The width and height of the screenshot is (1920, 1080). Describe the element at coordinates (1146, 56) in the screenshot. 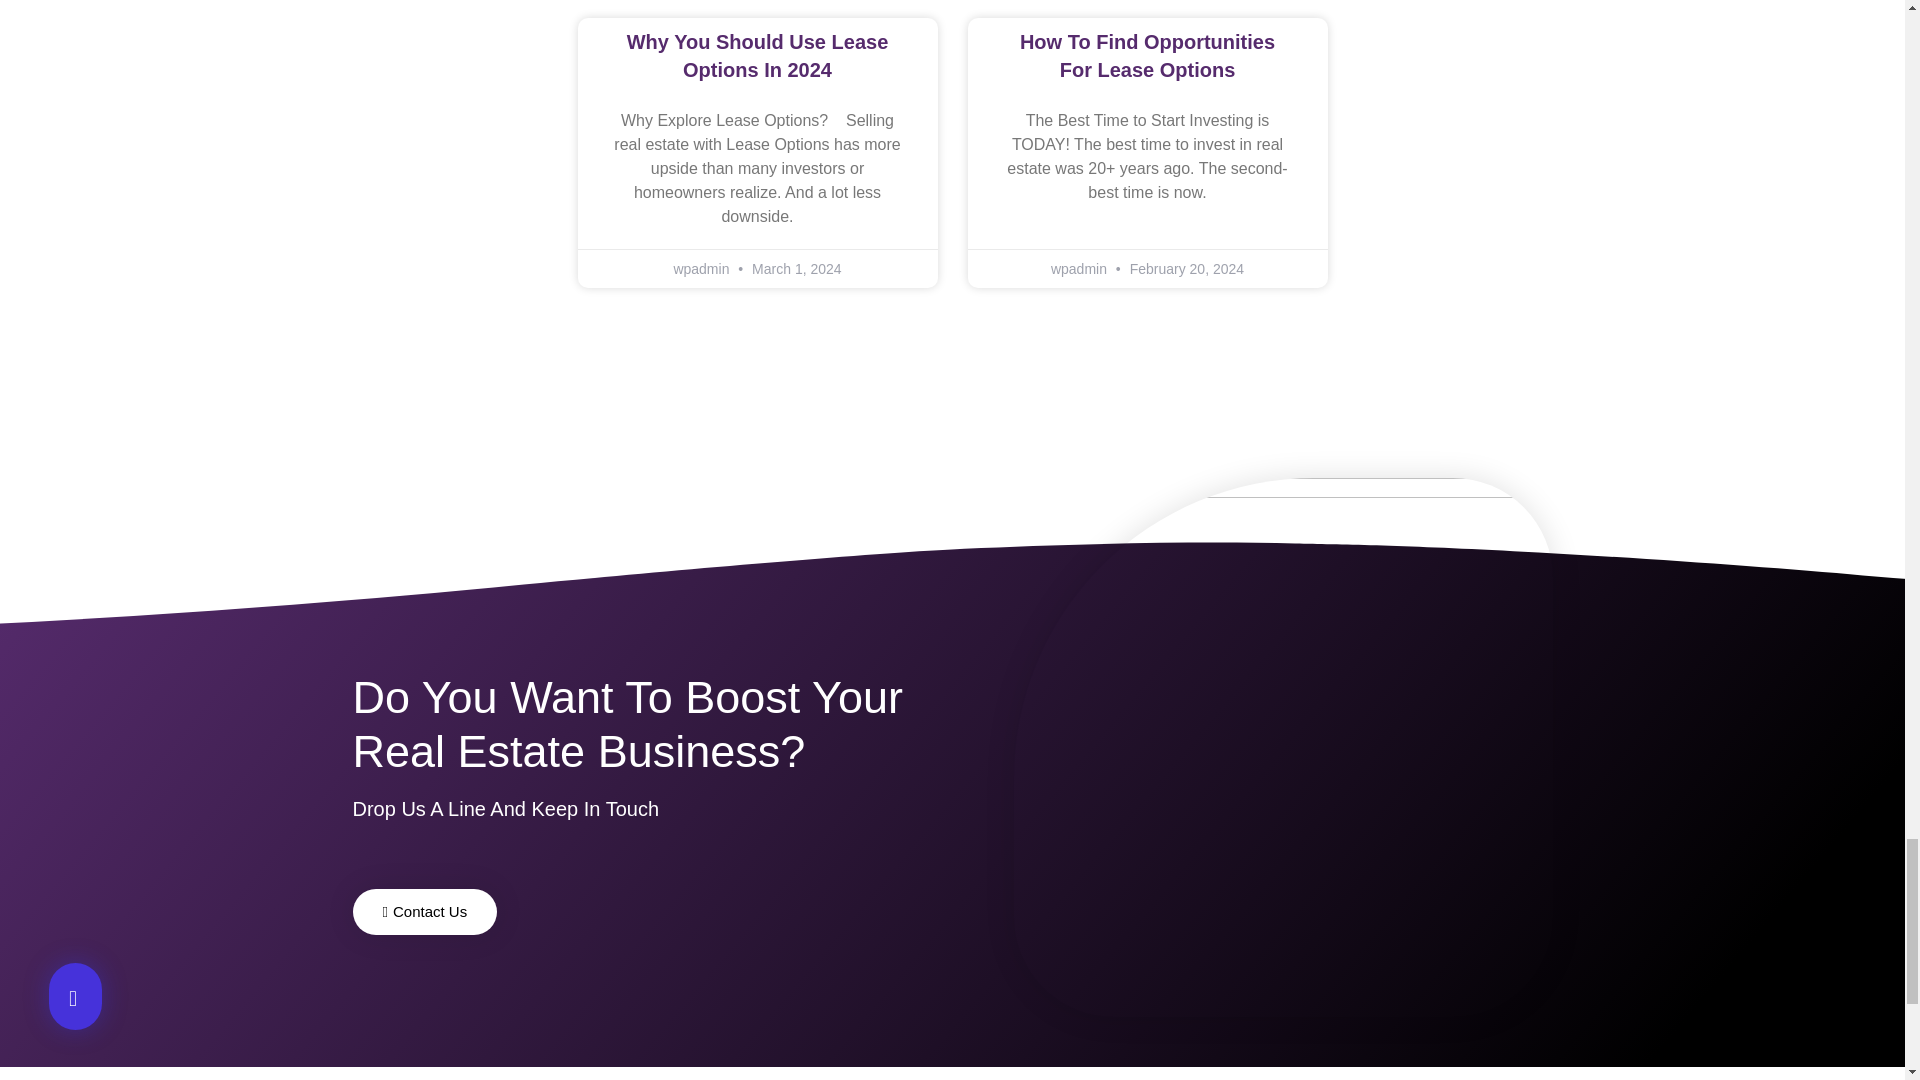

I see `How To Find Opportunities For Lease Options` at that location.